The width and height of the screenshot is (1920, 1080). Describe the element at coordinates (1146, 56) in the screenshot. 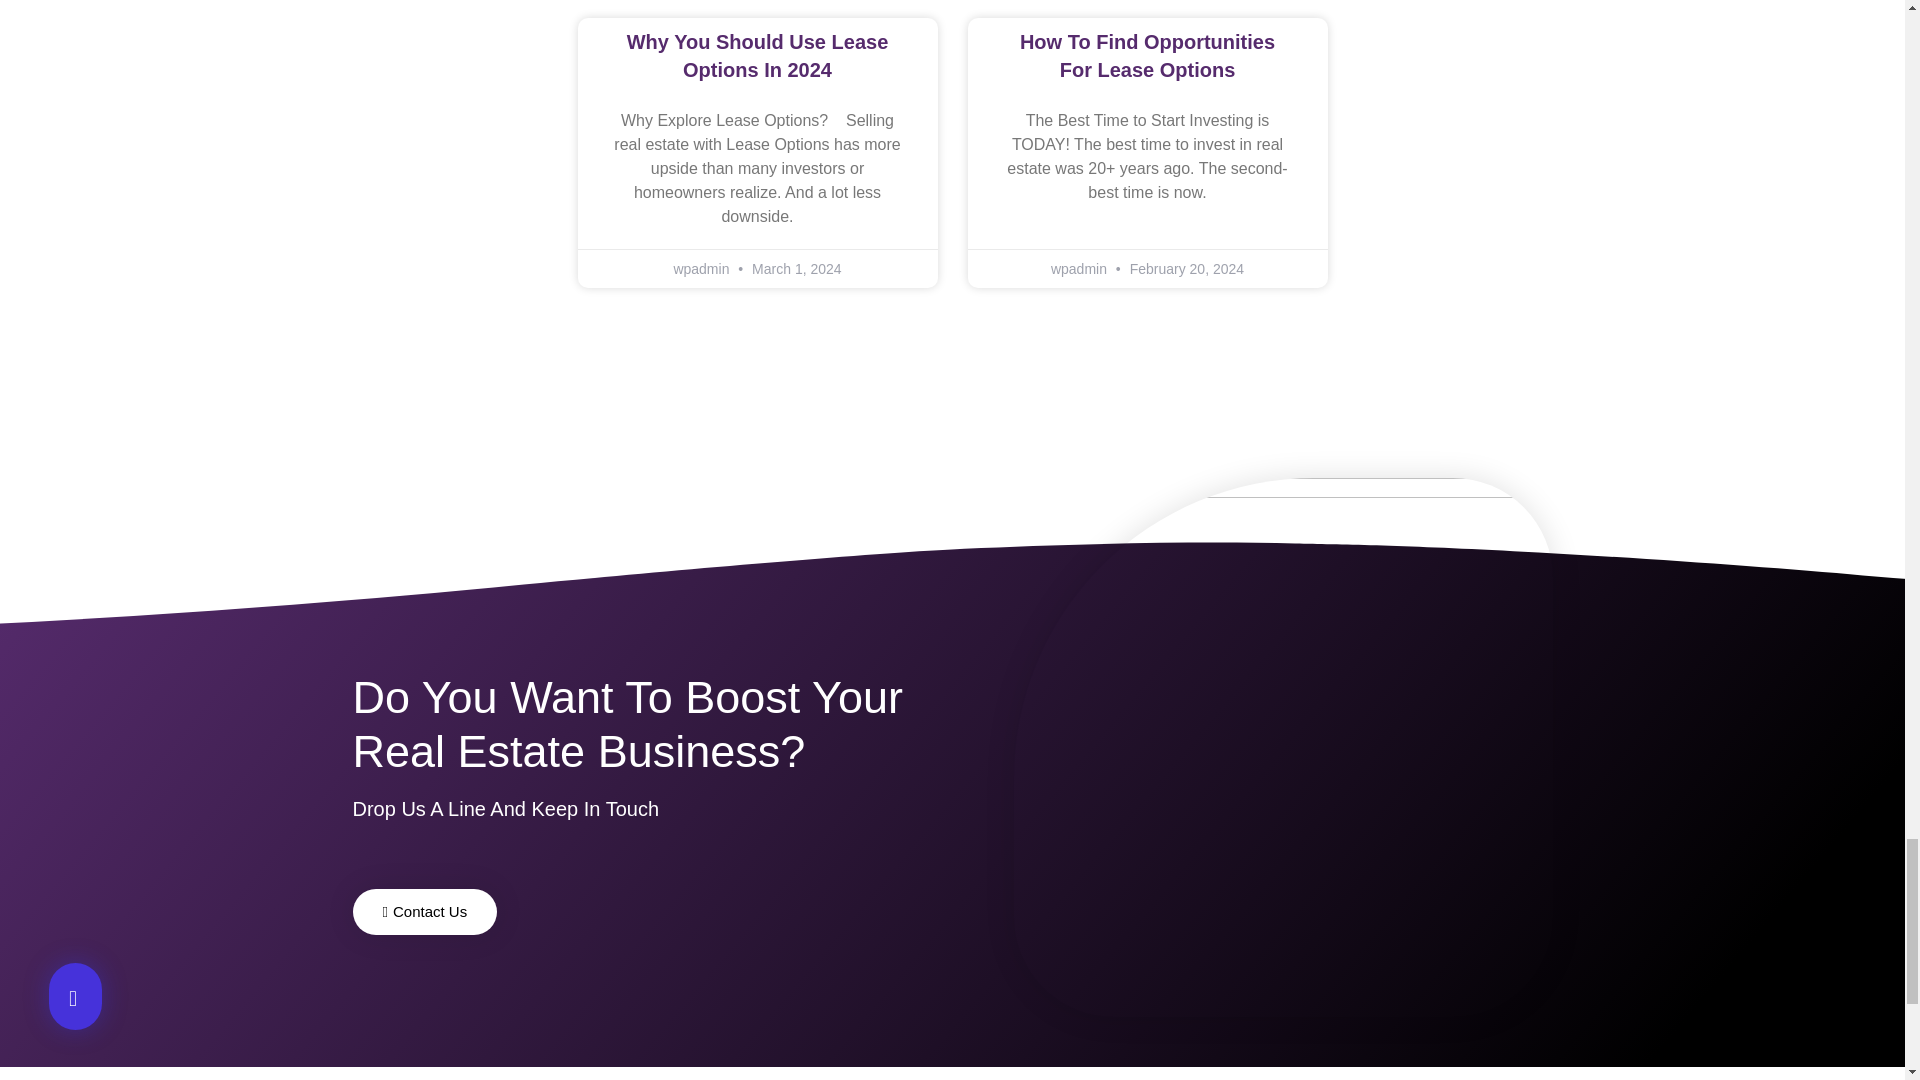

I see `How To Find Opportunities For Lease Options` at that location.